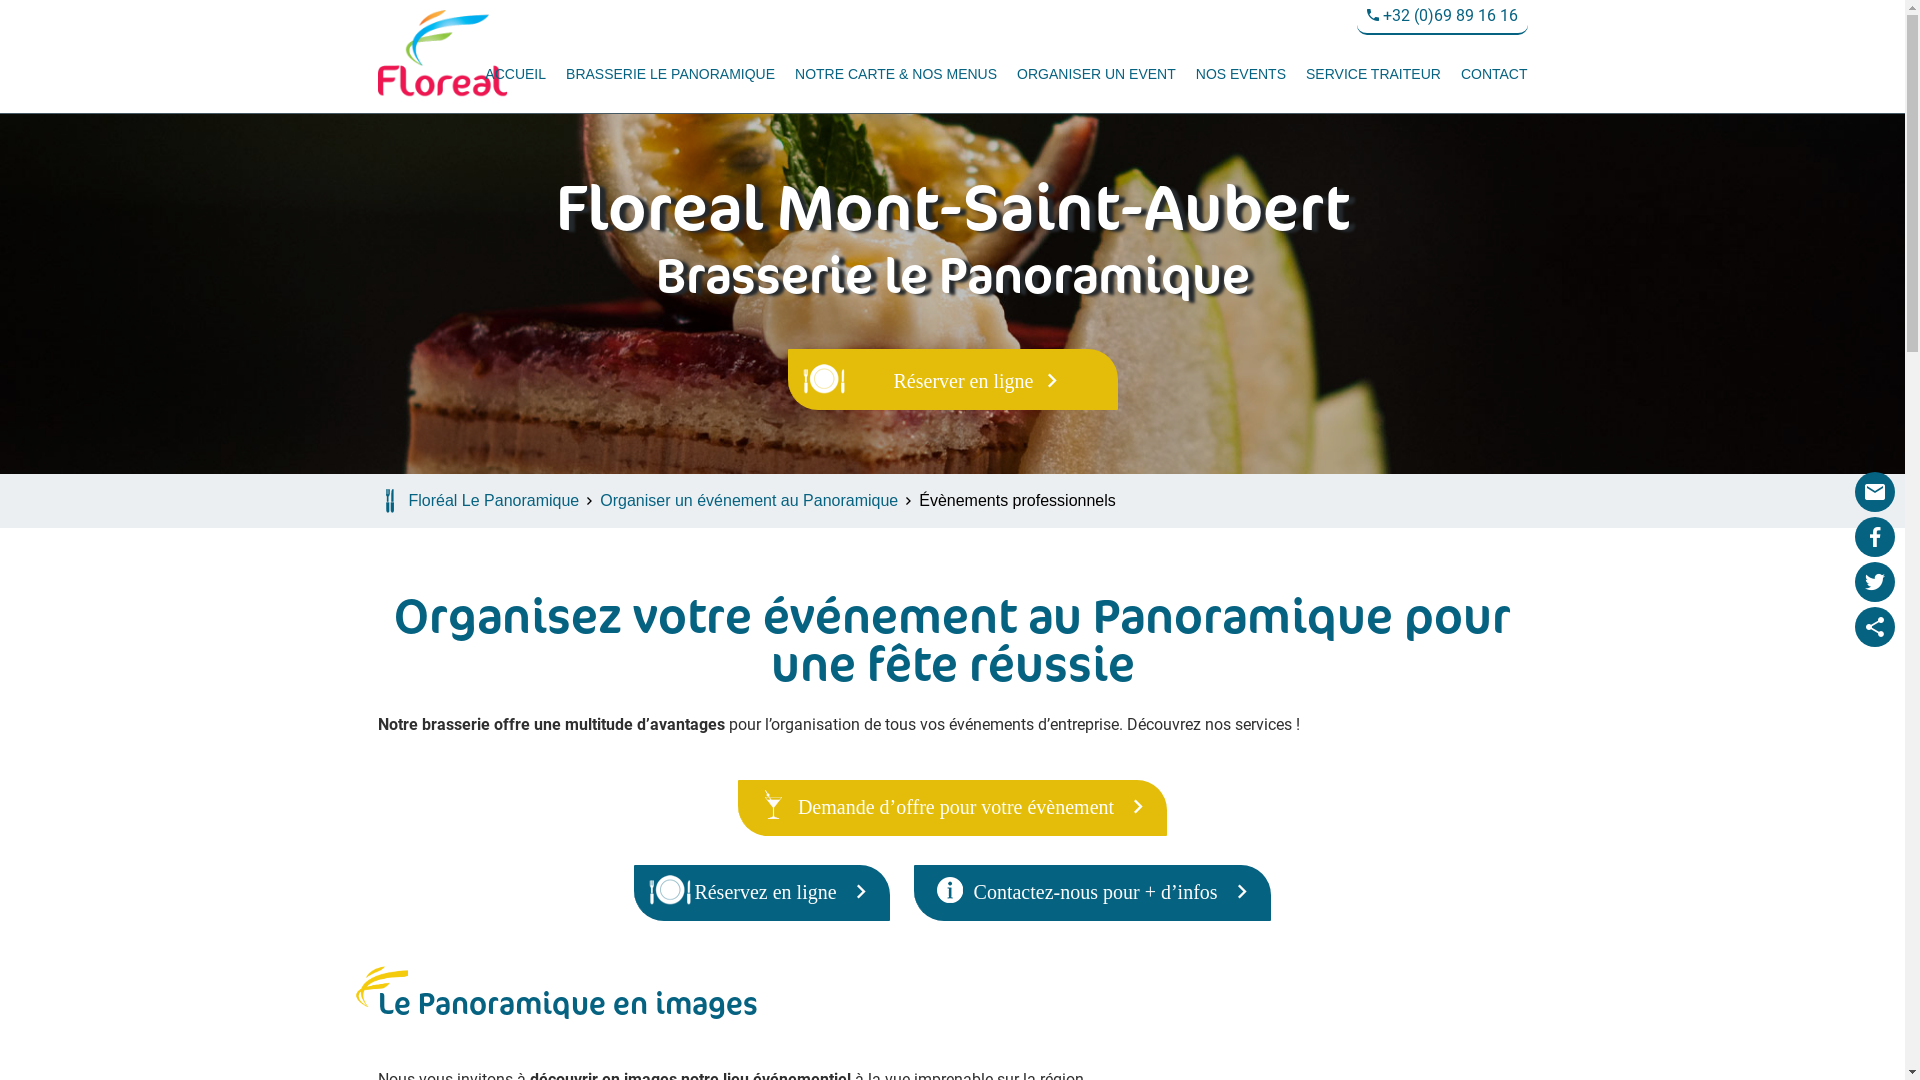  Describe the element at coordinates (1490, 74) in the screenshot. I see `CONTACT` at that location.